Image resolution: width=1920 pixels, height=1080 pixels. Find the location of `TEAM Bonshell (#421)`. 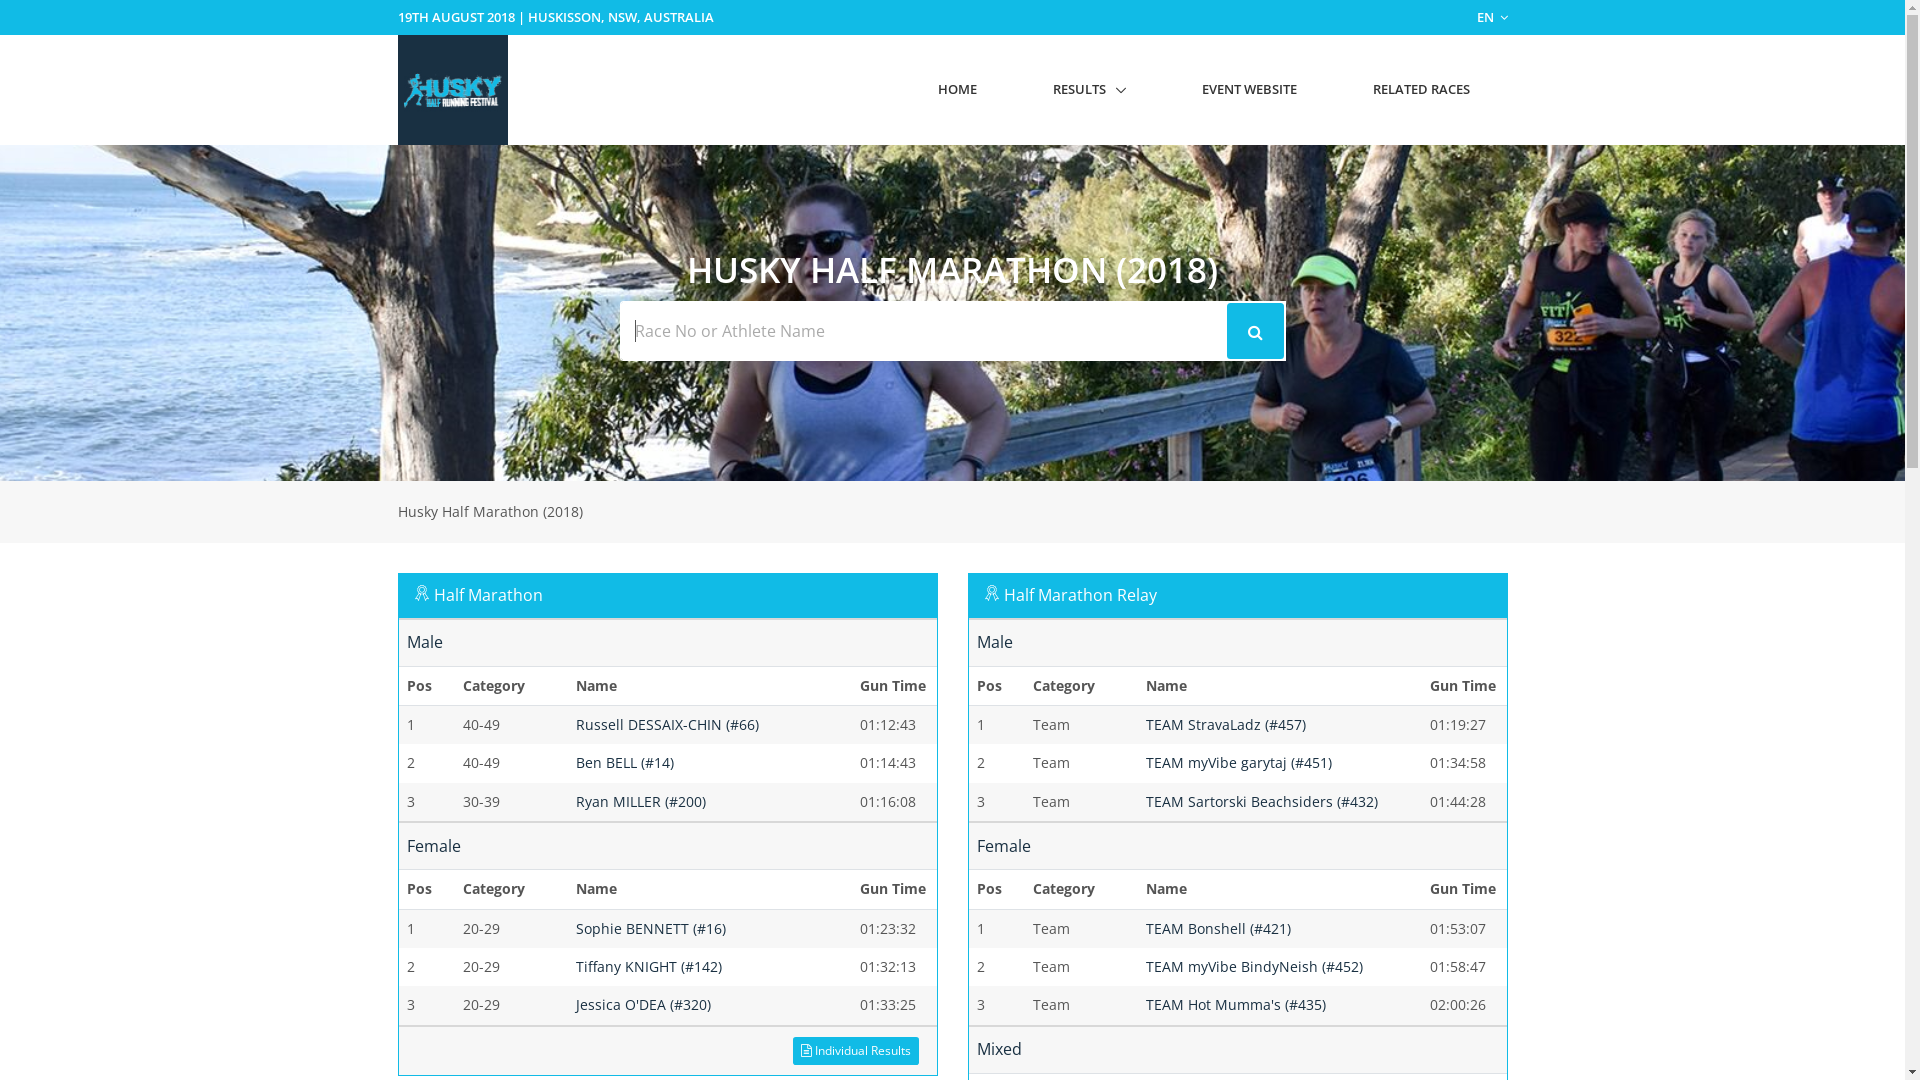

TEAM Bonshell (#421) is located at coordinates (1218, 928).